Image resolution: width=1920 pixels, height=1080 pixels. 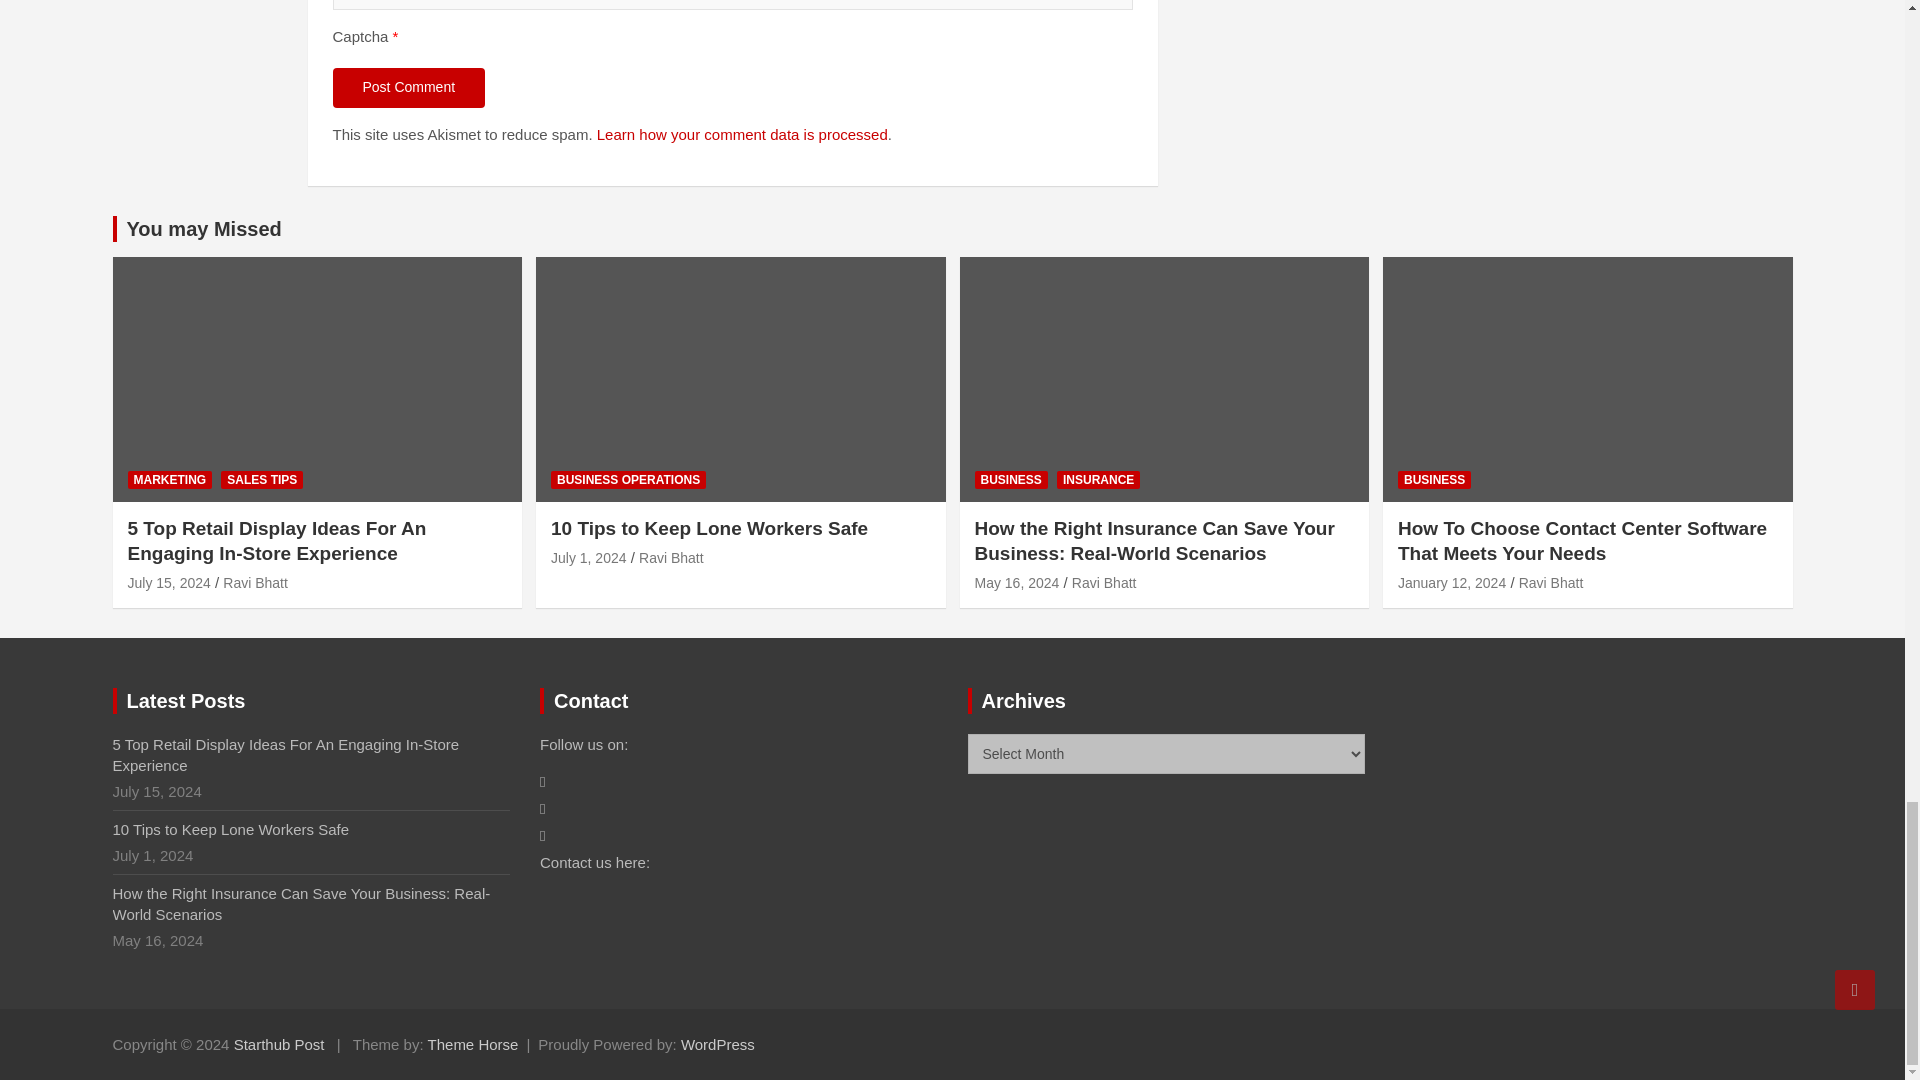 What do you see at coordinates (589, 557) in the screenshot?
I see `10 Tips to Keep Lone Workers Safe` at bounding box center [589, 557].